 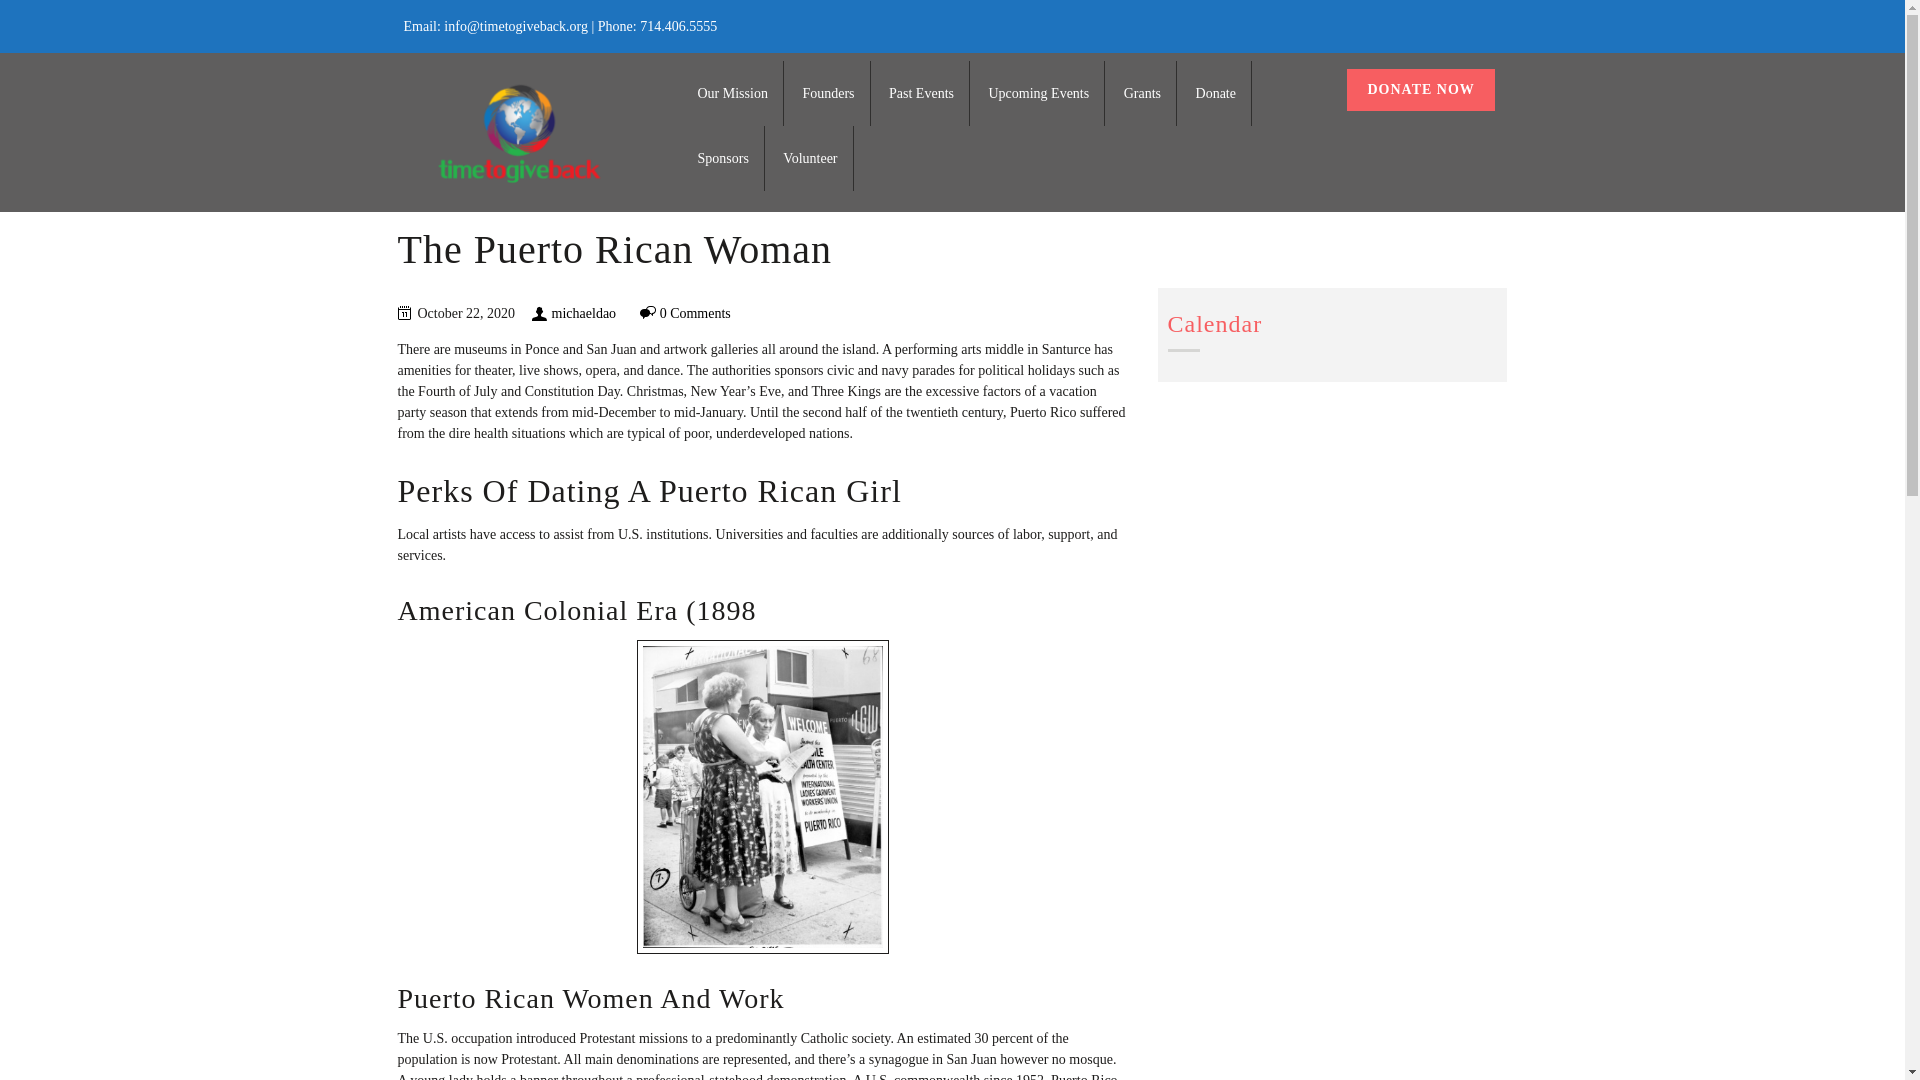 What do you see at coordinates (733, 93) in the screenshot?
I see `Our Mission` at bounding box center [733, 93].